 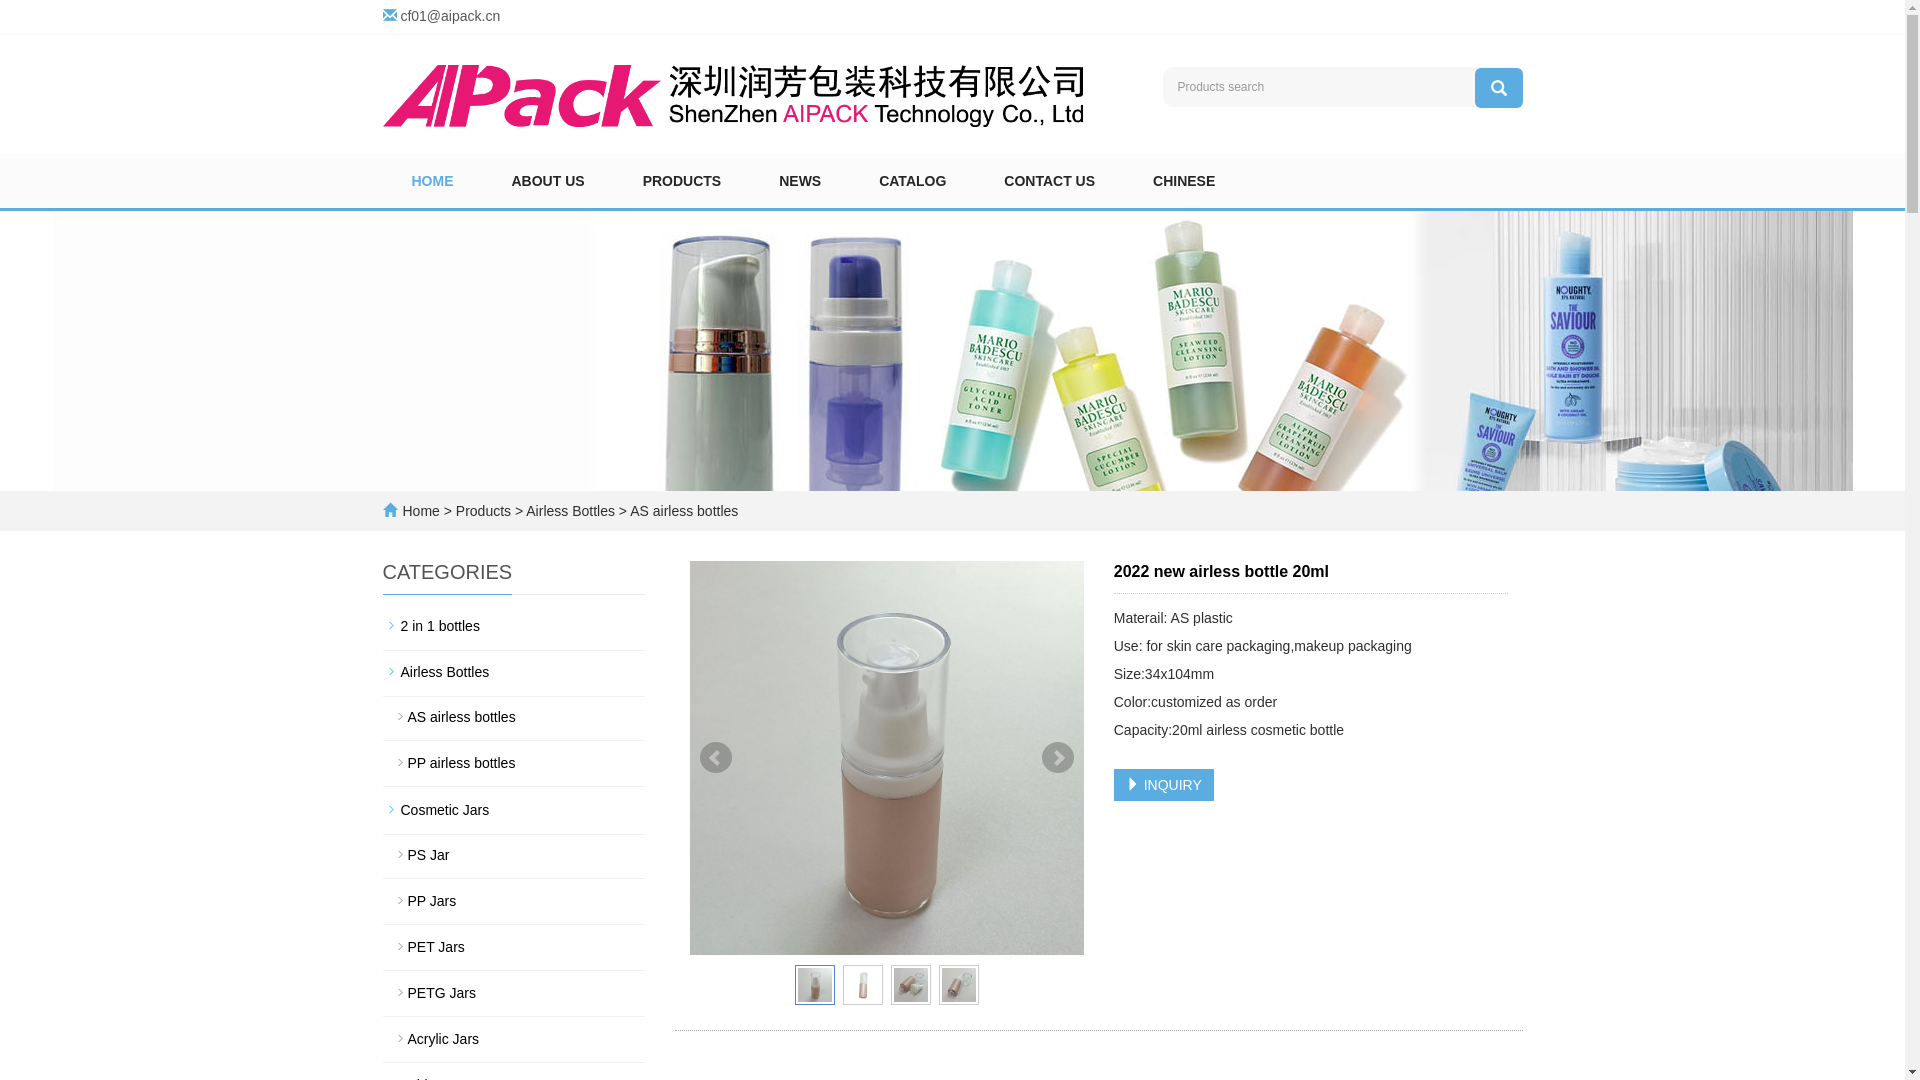 I want to click on Cosmetic Jars, so click(x=514, y=810).